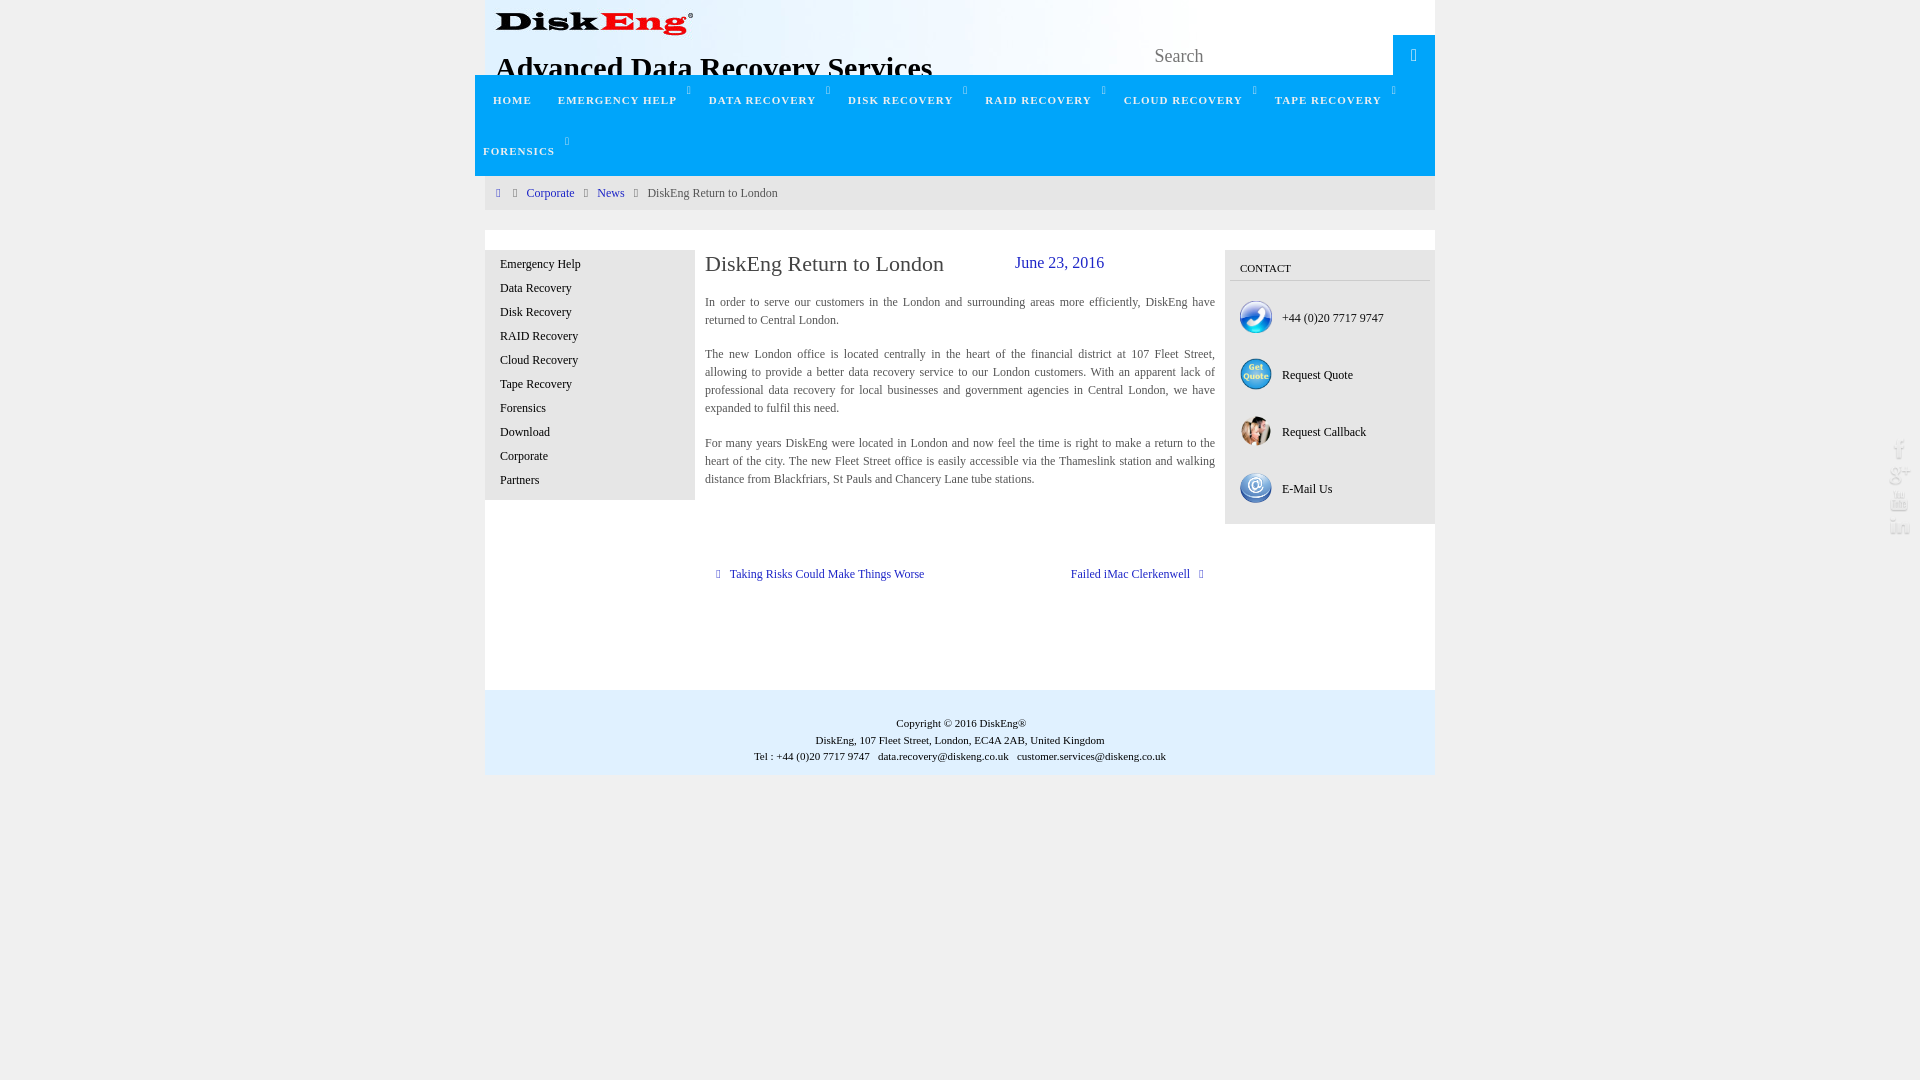 Image resolution: width=1920 pixels, height=1080 pixels. What do you see at coordinates (1255, 374) in the screenshot?
I see `Get Quote` at bounding box center [1255, 374].